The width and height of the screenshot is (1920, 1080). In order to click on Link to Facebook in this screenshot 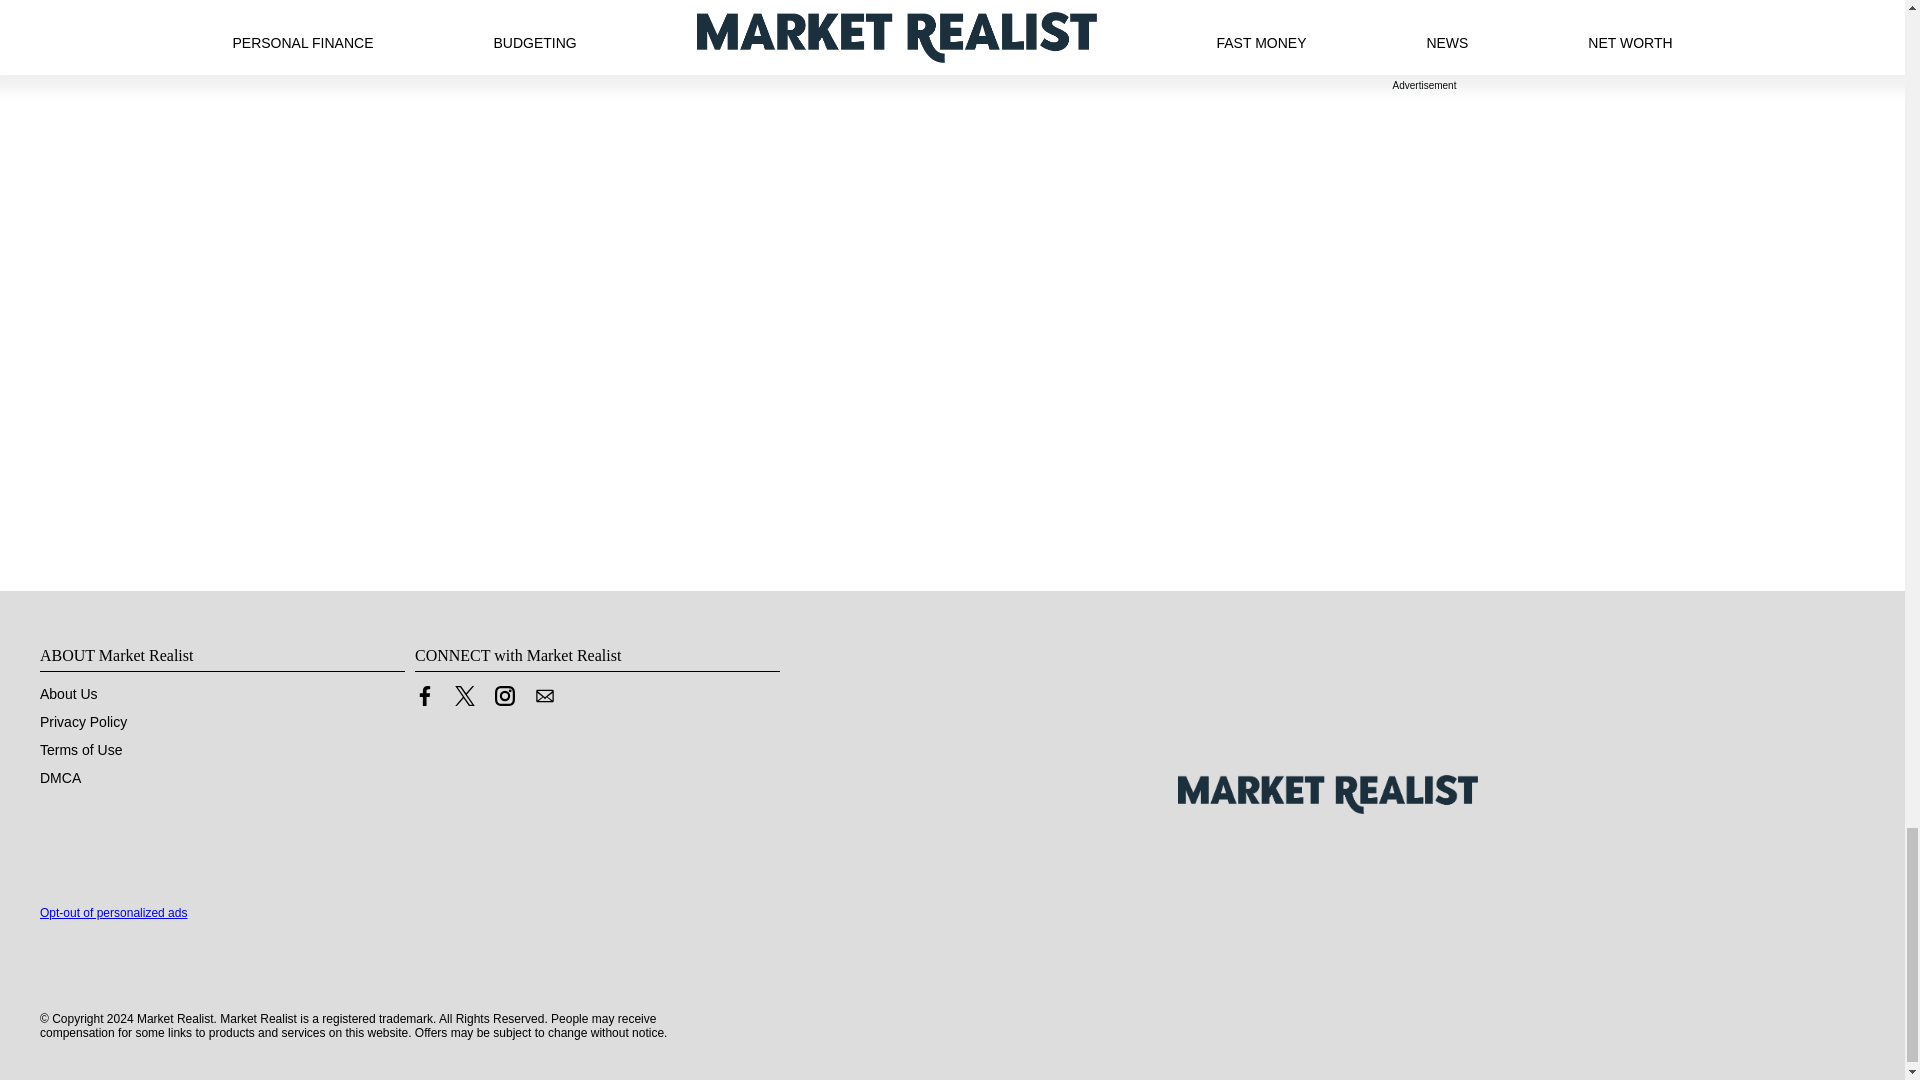, I will do `click(424, 696)`.